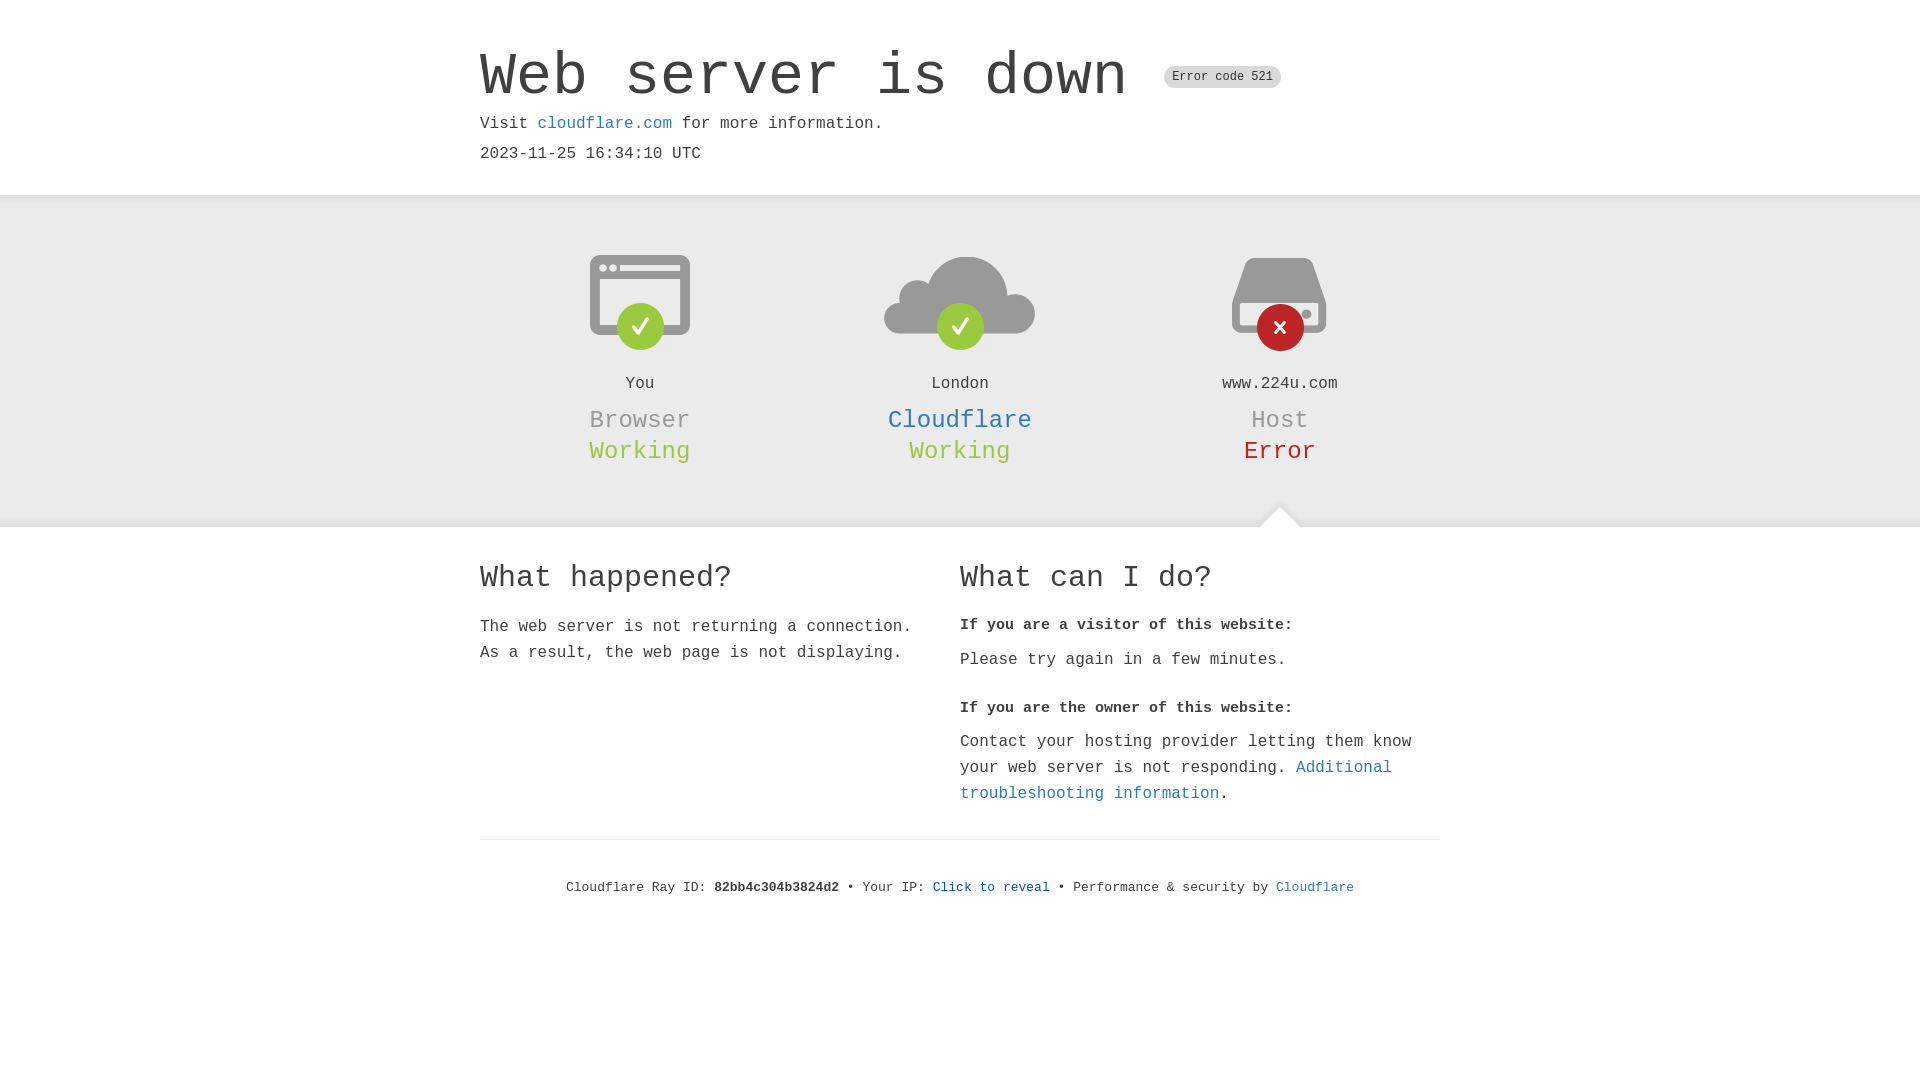 This screenshot has height=1080, width=1920. What do you see at coordinates (992, 888) in the screenshot?
I see `Click to reveal` at bounding box center [992, 888].